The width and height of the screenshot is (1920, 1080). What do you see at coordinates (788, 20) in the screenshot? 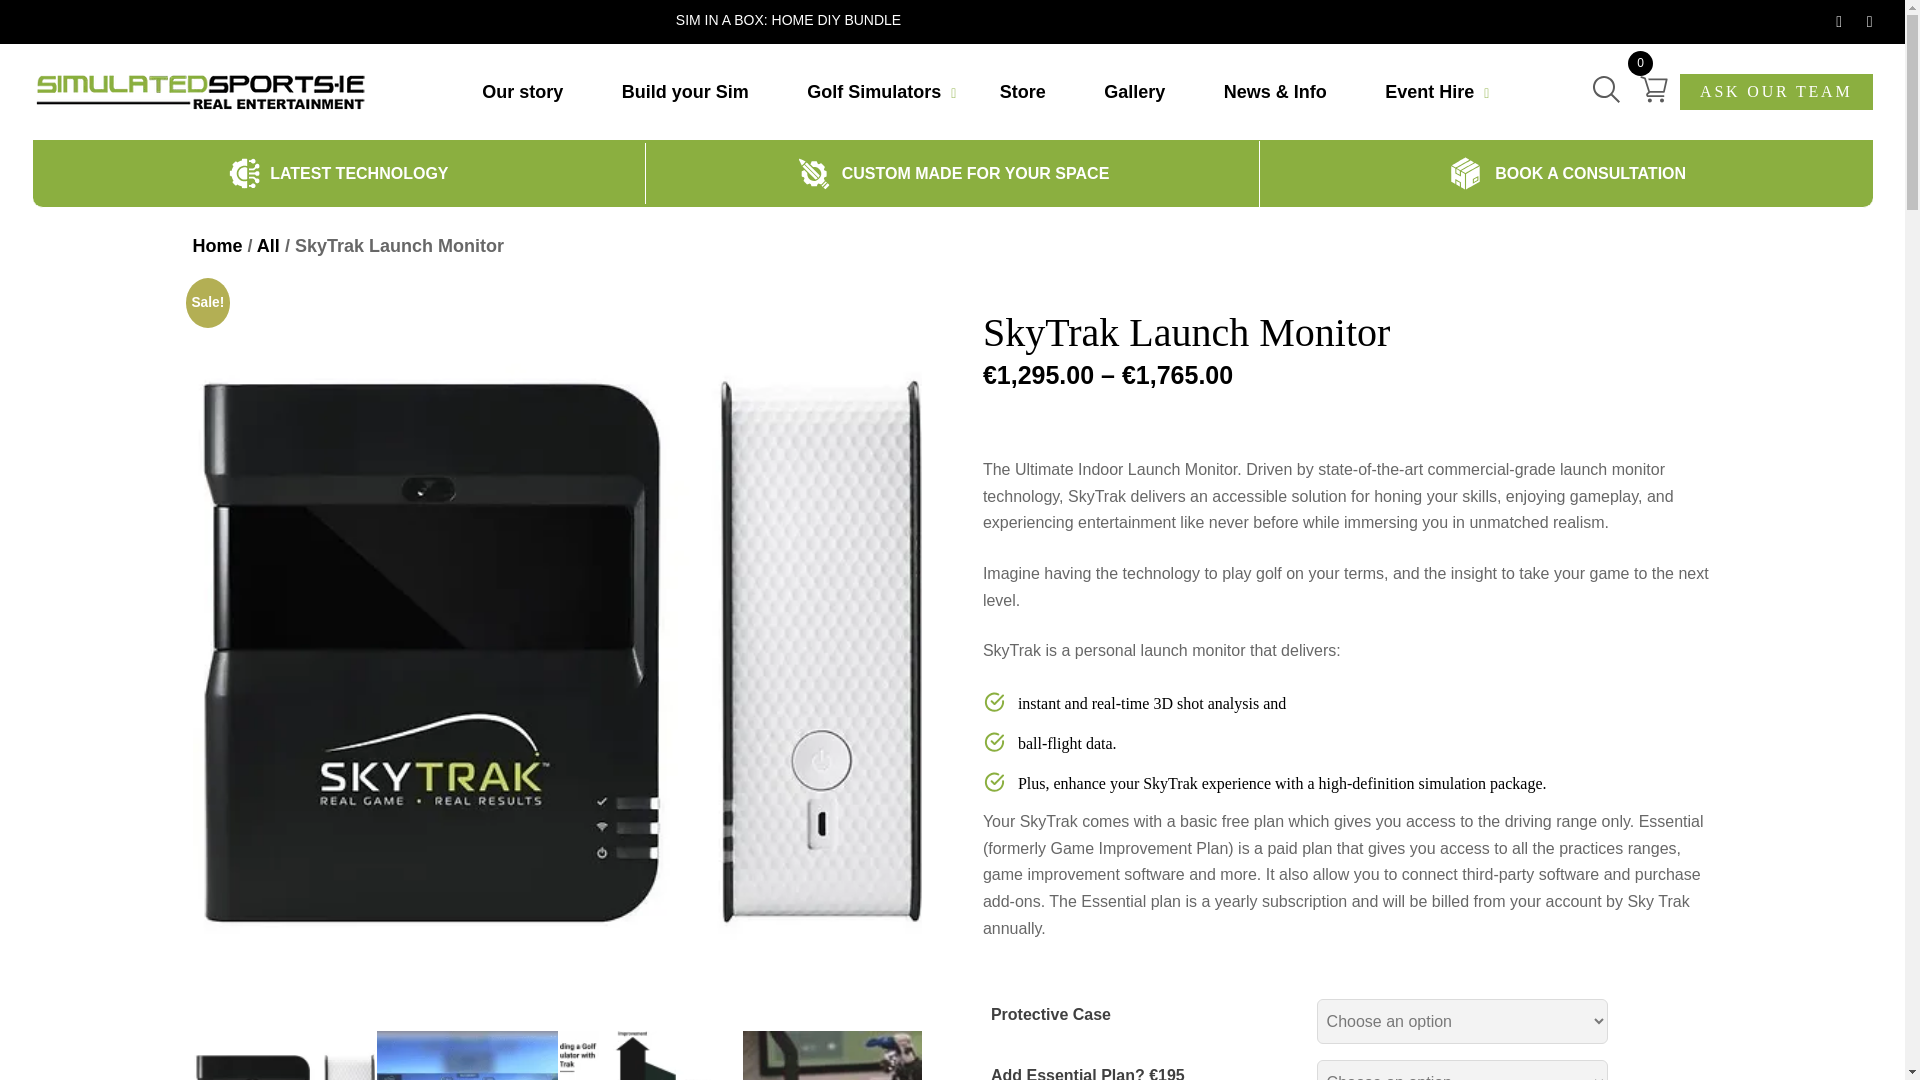
I see `SIM IN A BOX: HOME DIY BUNDLE` at bounding box center [788, 20].